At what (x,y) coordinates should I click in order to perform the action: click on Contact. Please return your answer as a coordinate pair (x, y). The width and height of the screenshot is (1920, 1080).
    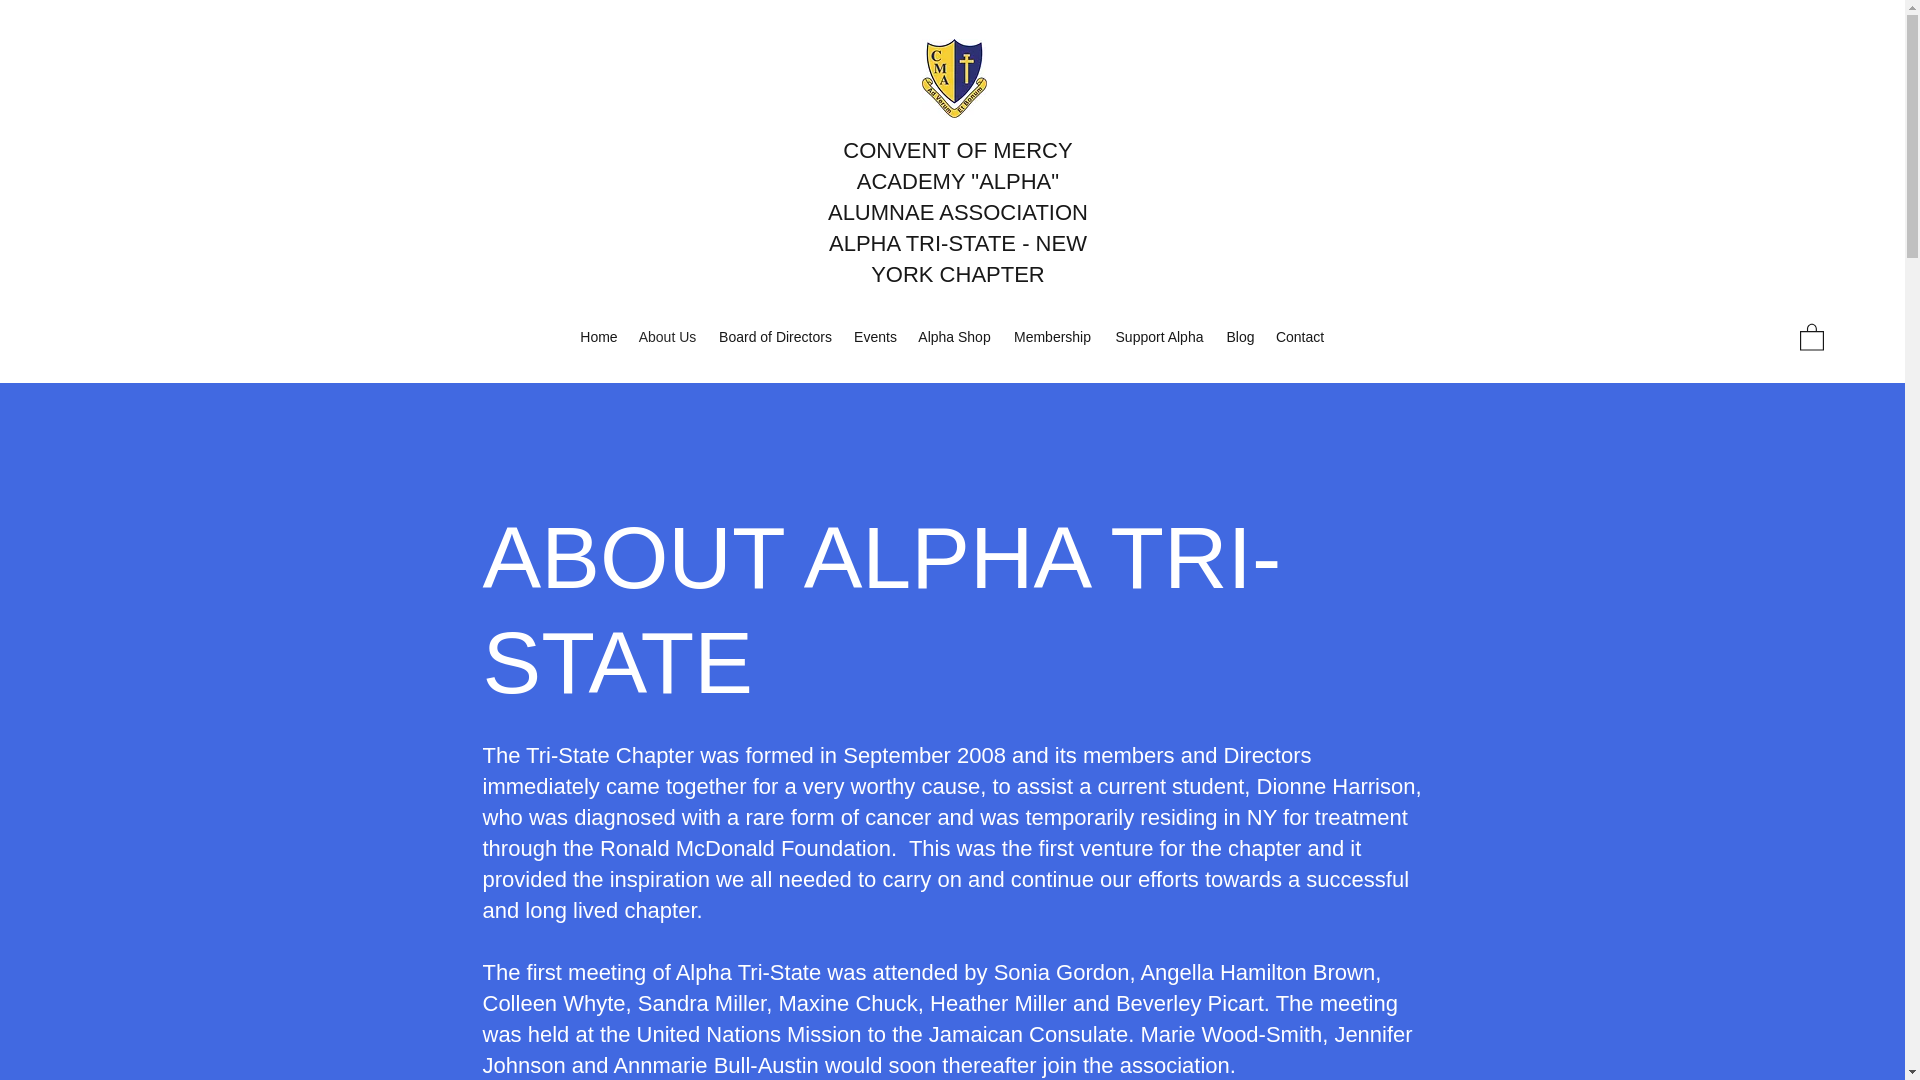
    Looking at the image, I should click on (1300, 336).